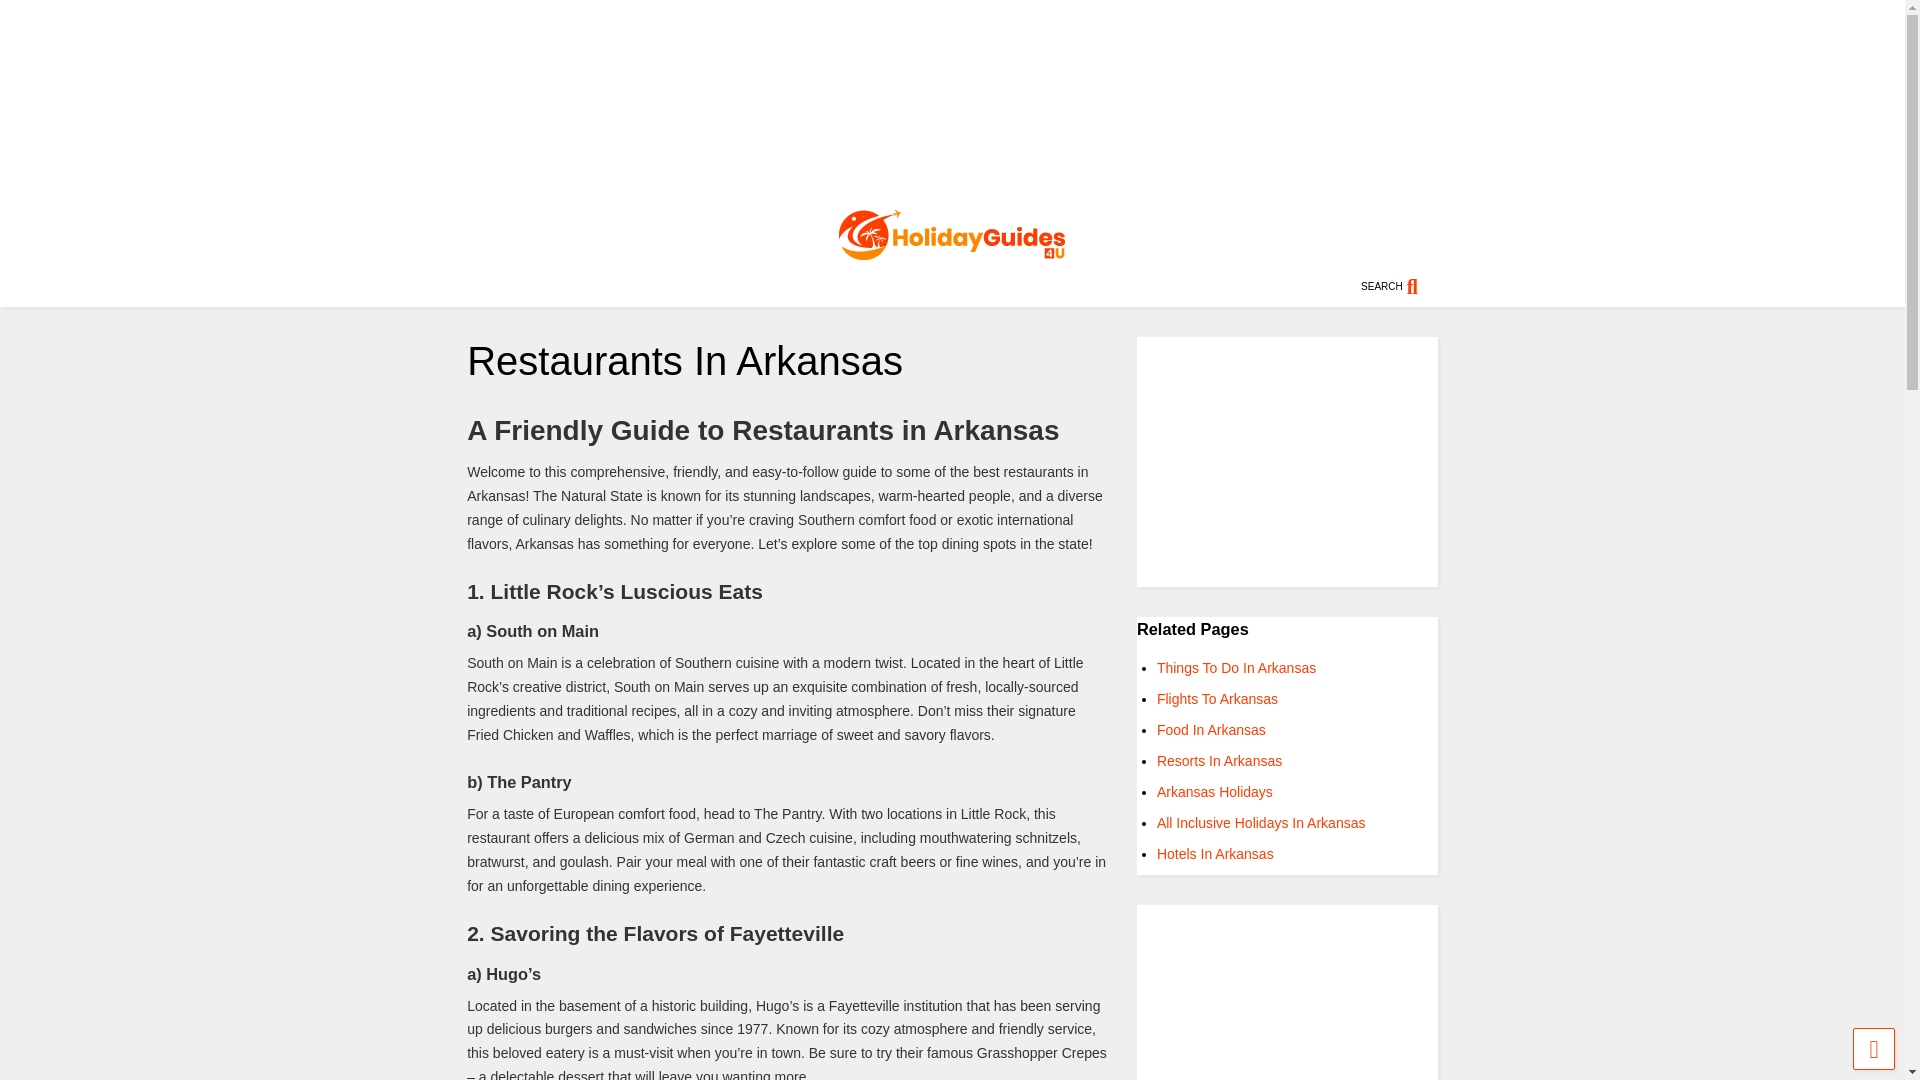 Image resolution: width=1920 pixels, height=1080 pixels. I want to click on Advertisement, so click(1287, 992).